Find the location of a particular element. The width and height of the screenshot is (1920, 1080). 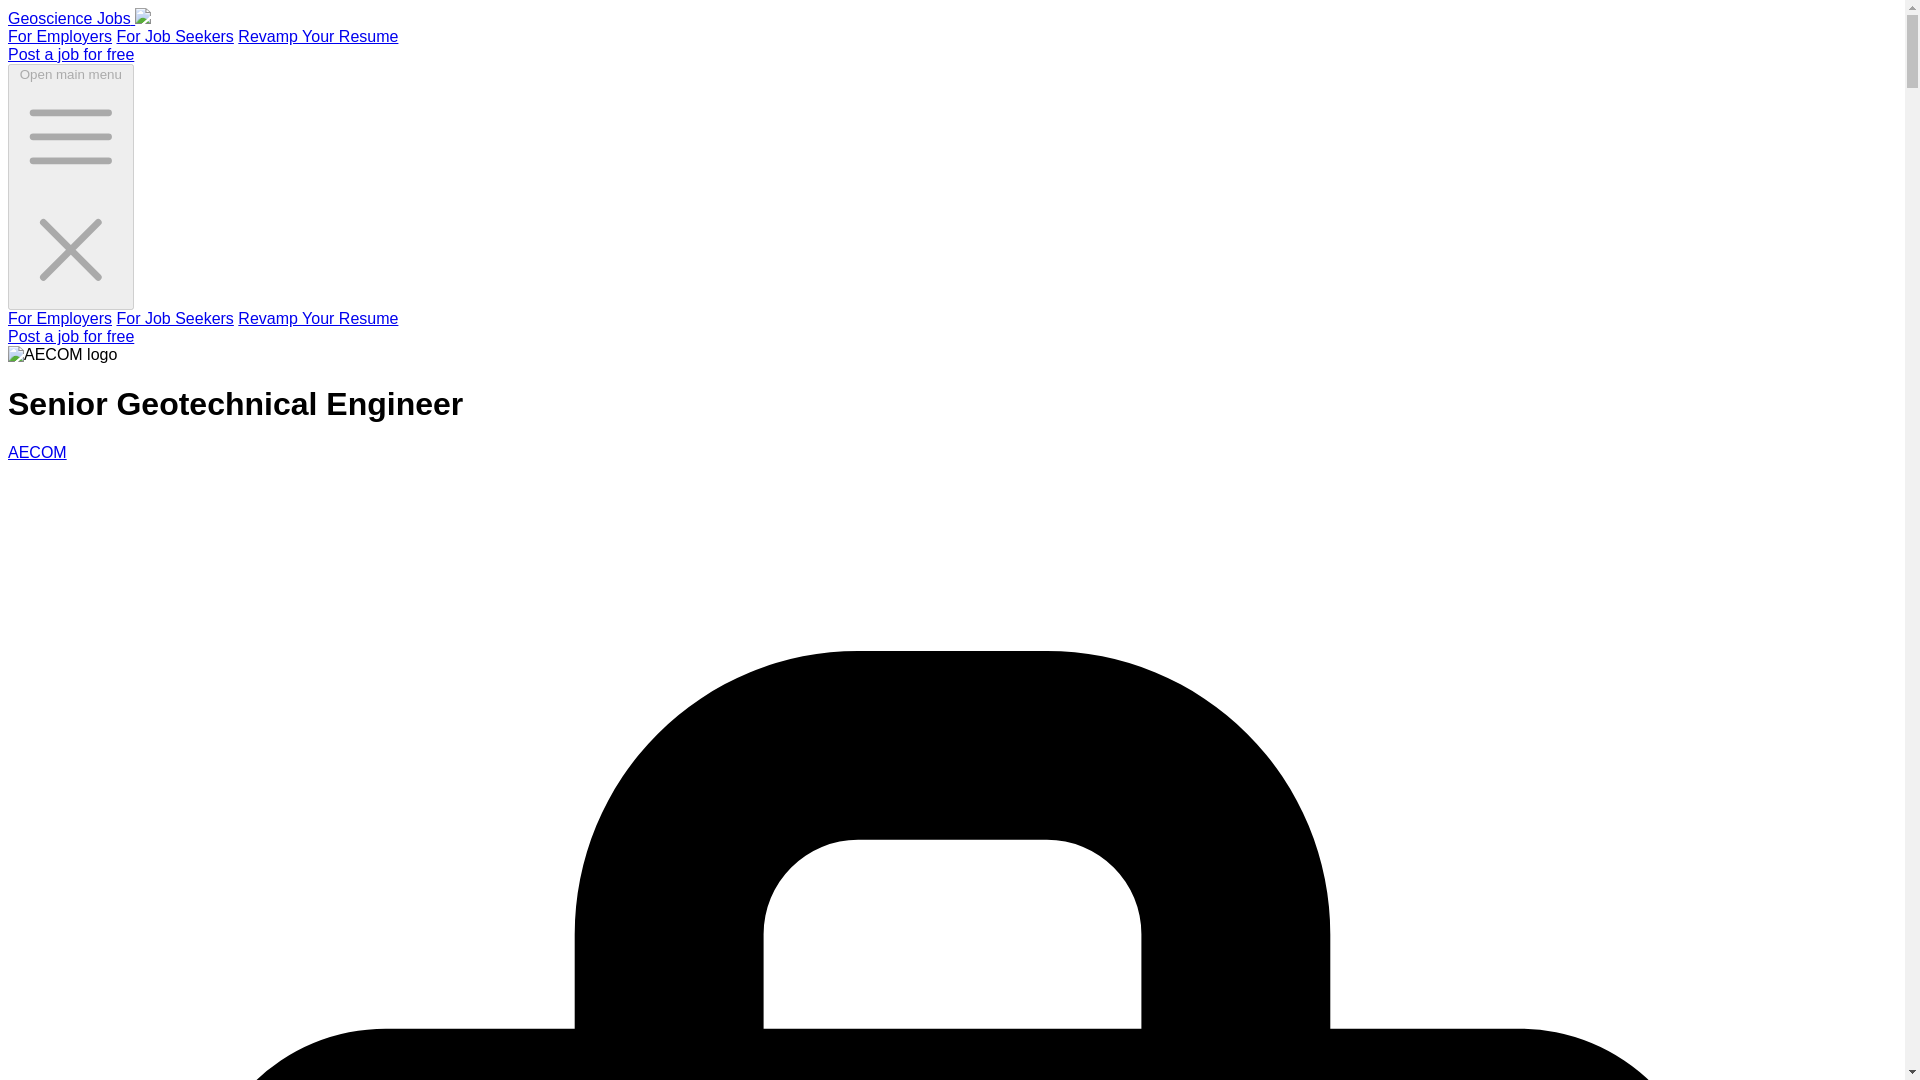

For Employers is located at coordinates (59, 36).